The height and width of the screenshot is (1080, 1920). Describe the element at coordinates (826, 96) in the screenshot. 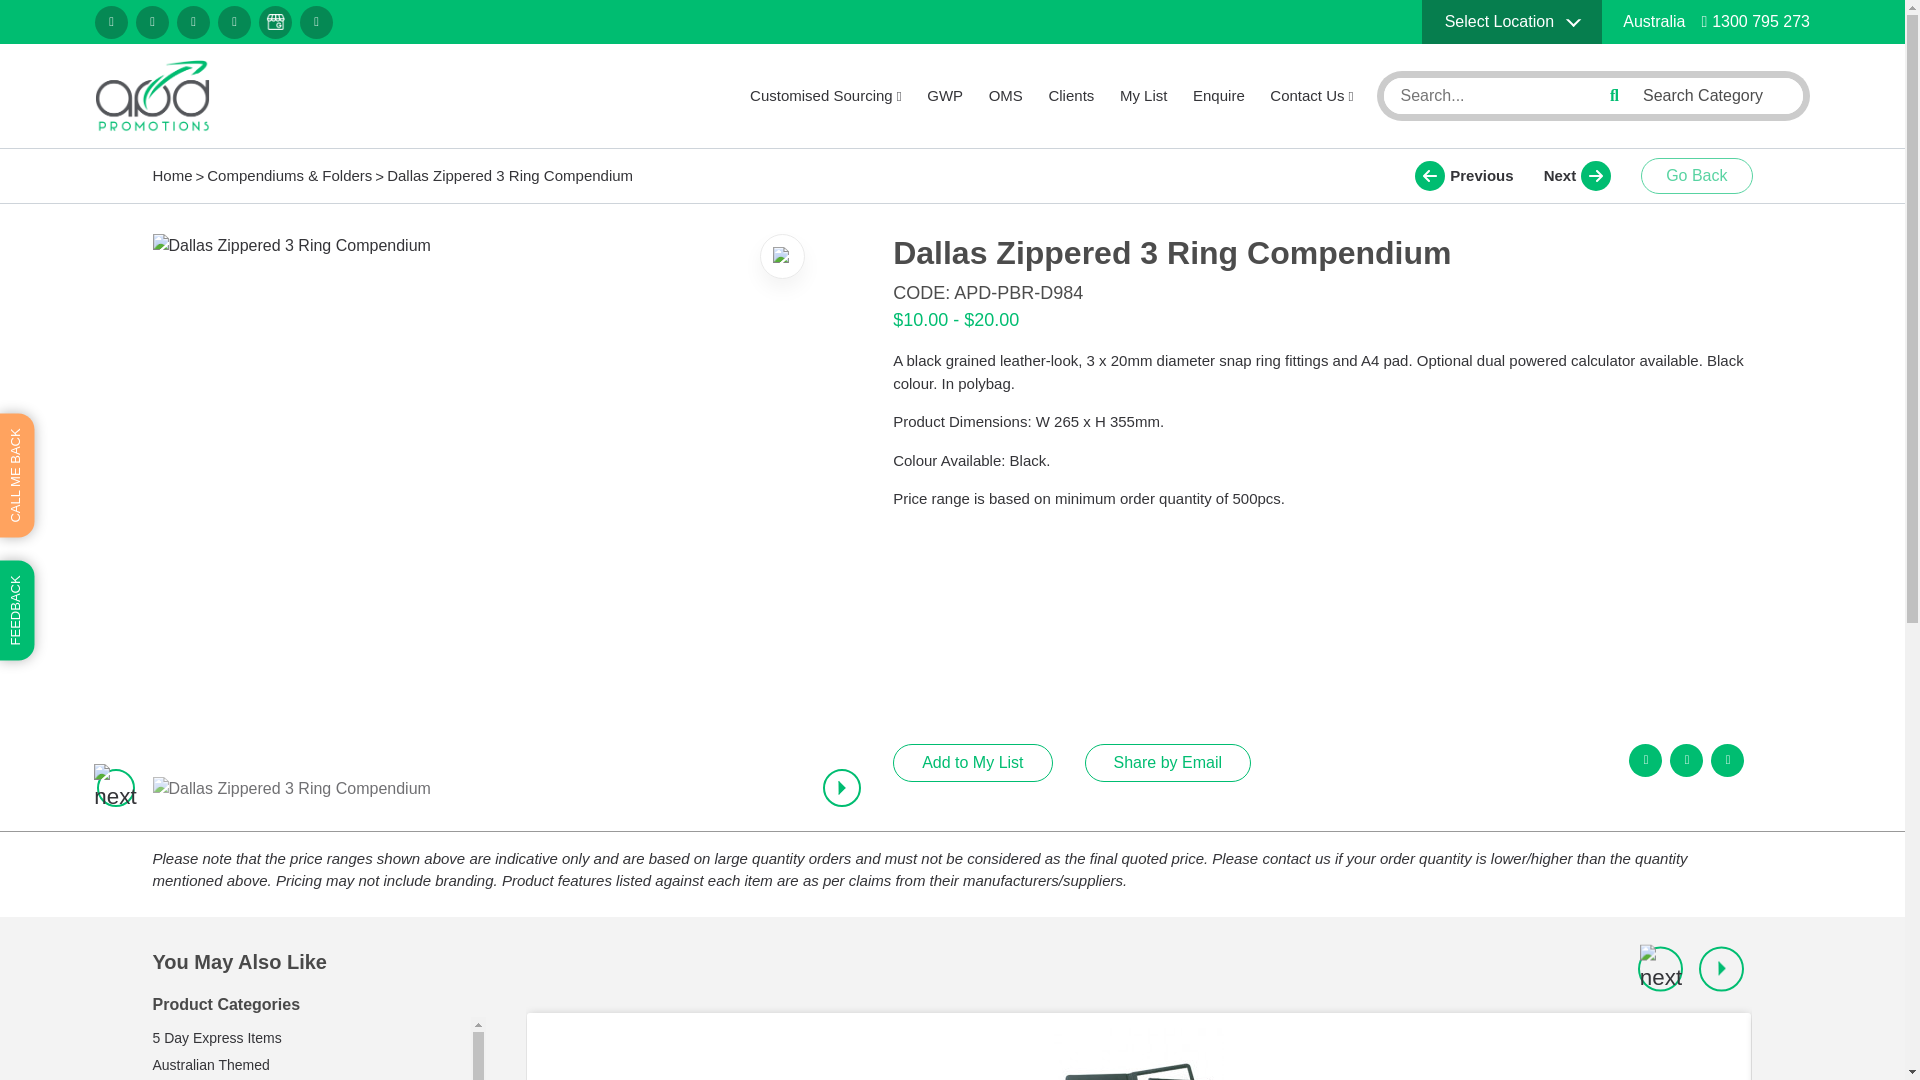

I see `Customised Sourcing` at that location.